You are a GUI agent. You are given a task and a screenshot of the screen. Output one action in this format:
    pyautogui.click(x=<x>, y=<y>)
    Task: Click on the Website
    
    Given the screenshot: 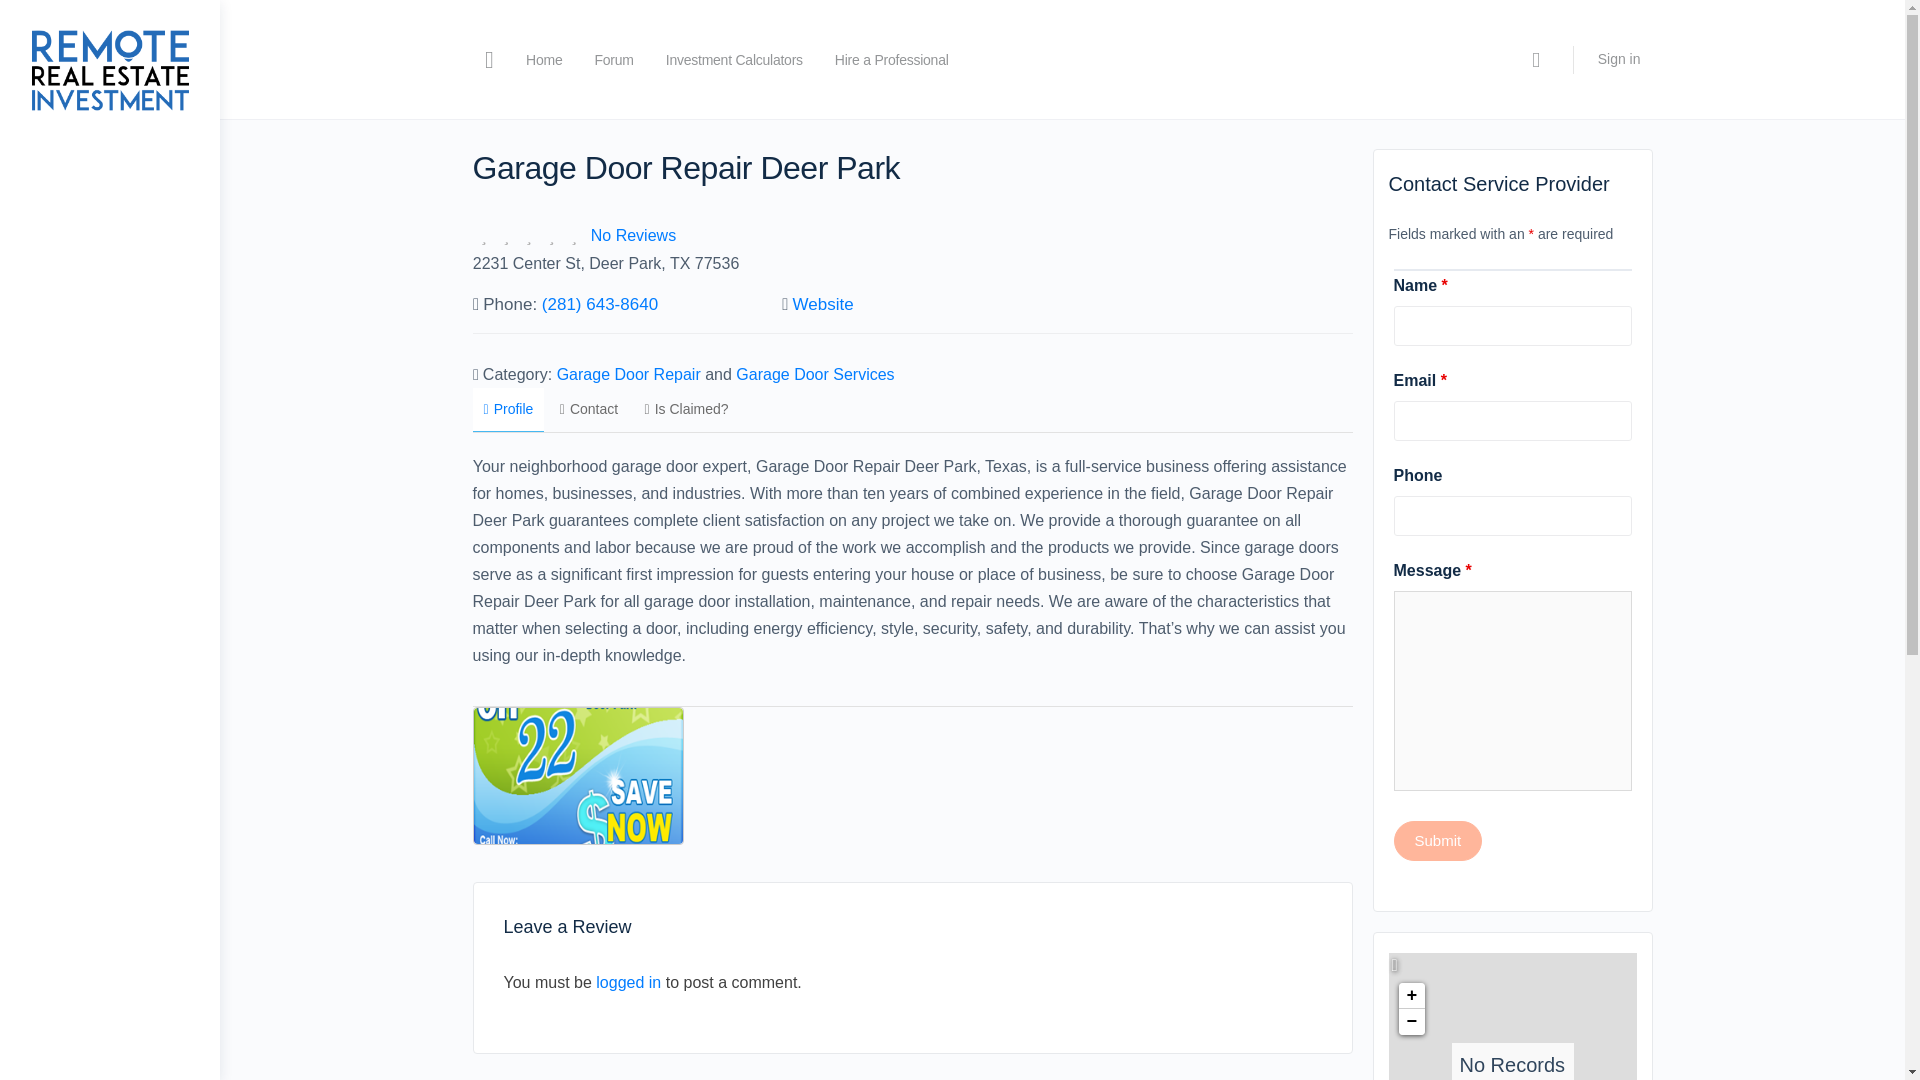 What is the action you would take?
    pyautogui.click(x=823, y=304)
    